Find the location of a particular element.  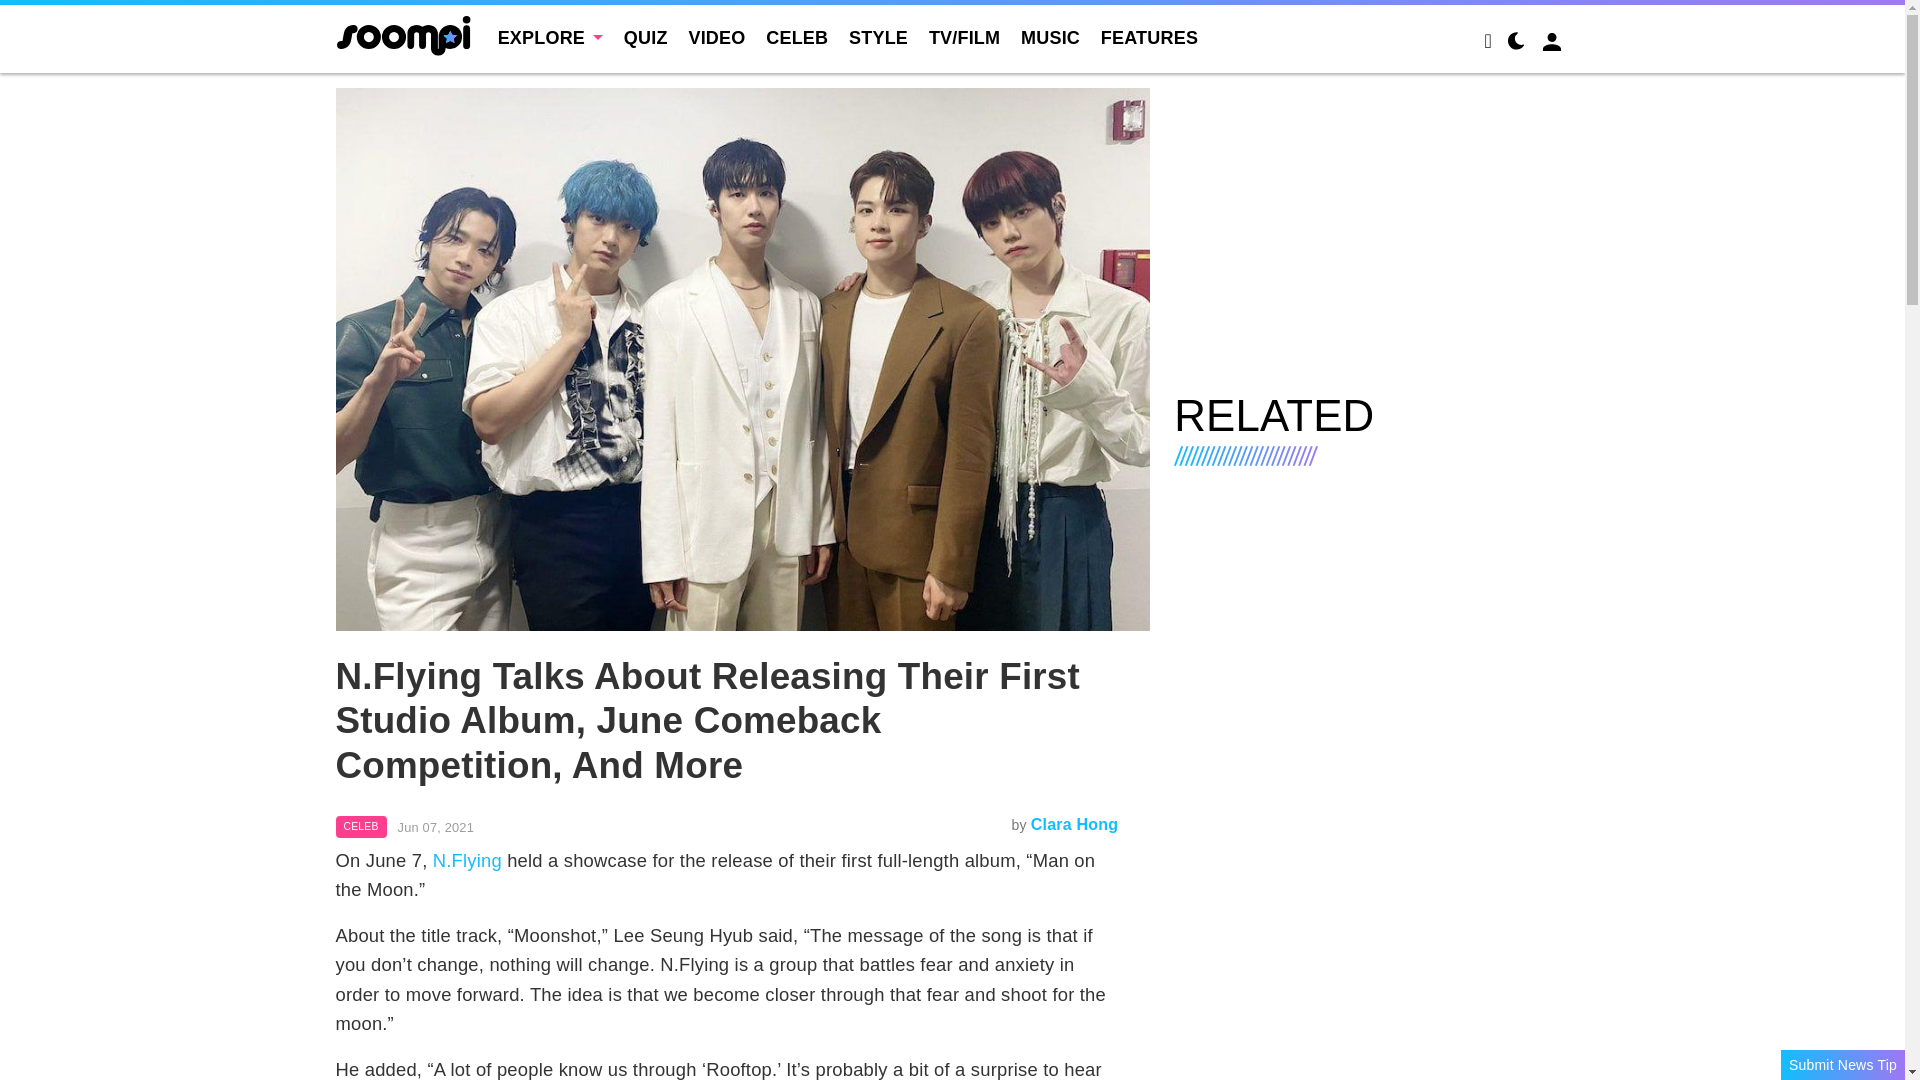

QUIZ is located at coordinates (646, 38).